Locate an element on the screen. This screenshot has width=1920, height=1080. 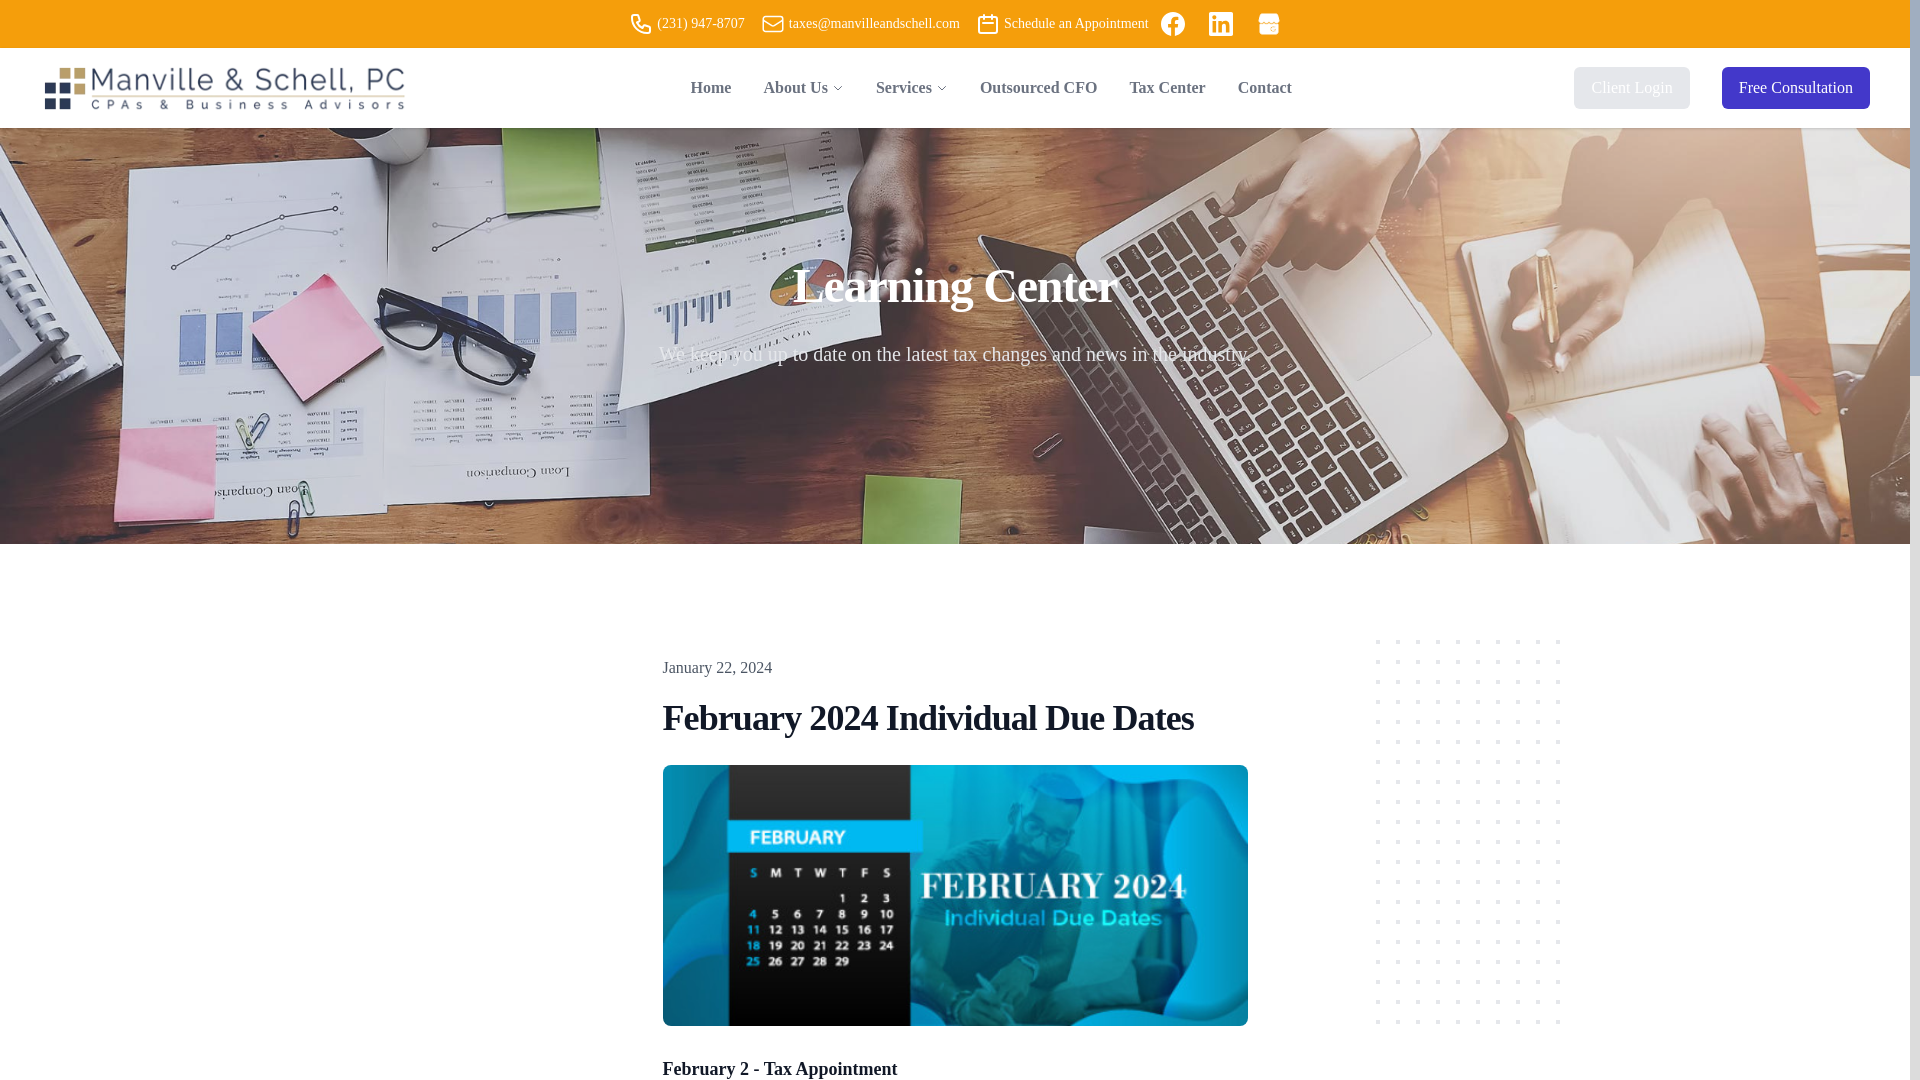
Schedule an Appointment is located at coordinates (988, 23).